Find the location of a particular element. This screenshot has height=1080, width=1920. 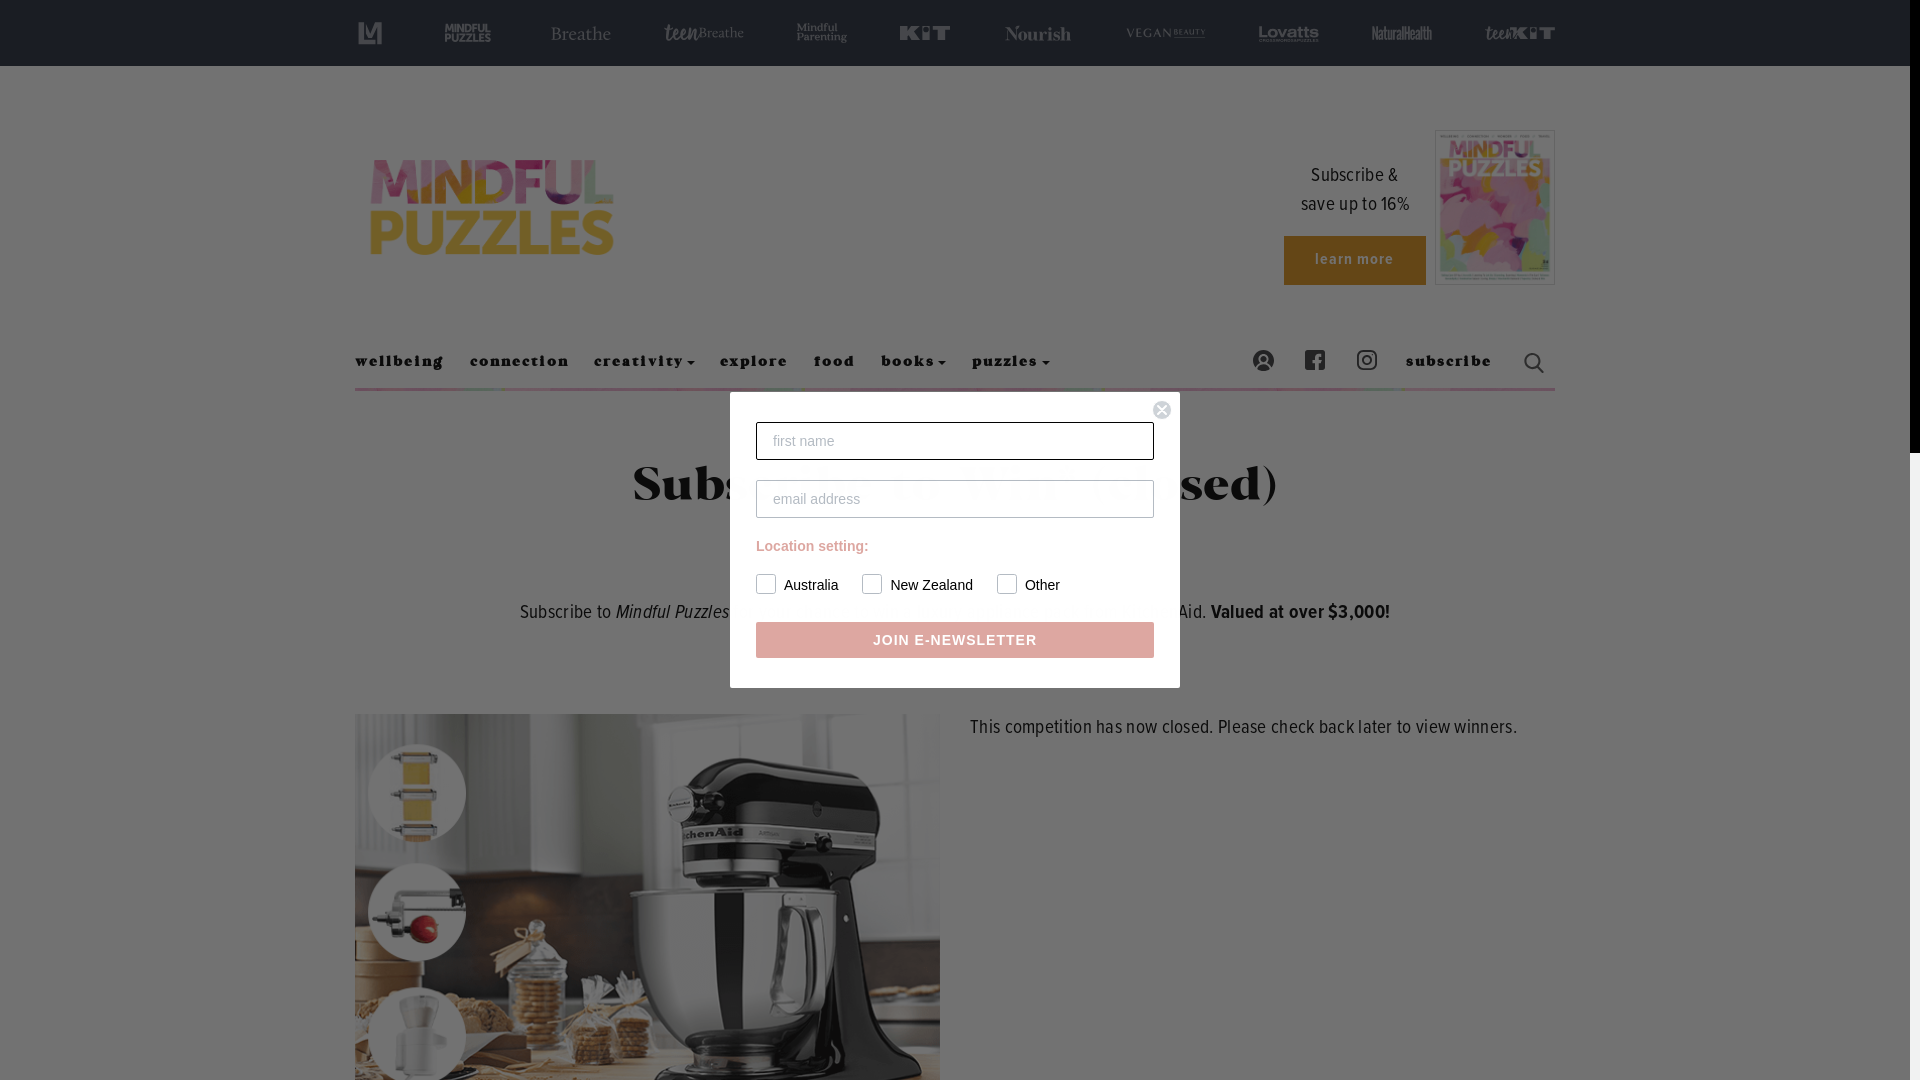

books is located at coordinates (914, 362).